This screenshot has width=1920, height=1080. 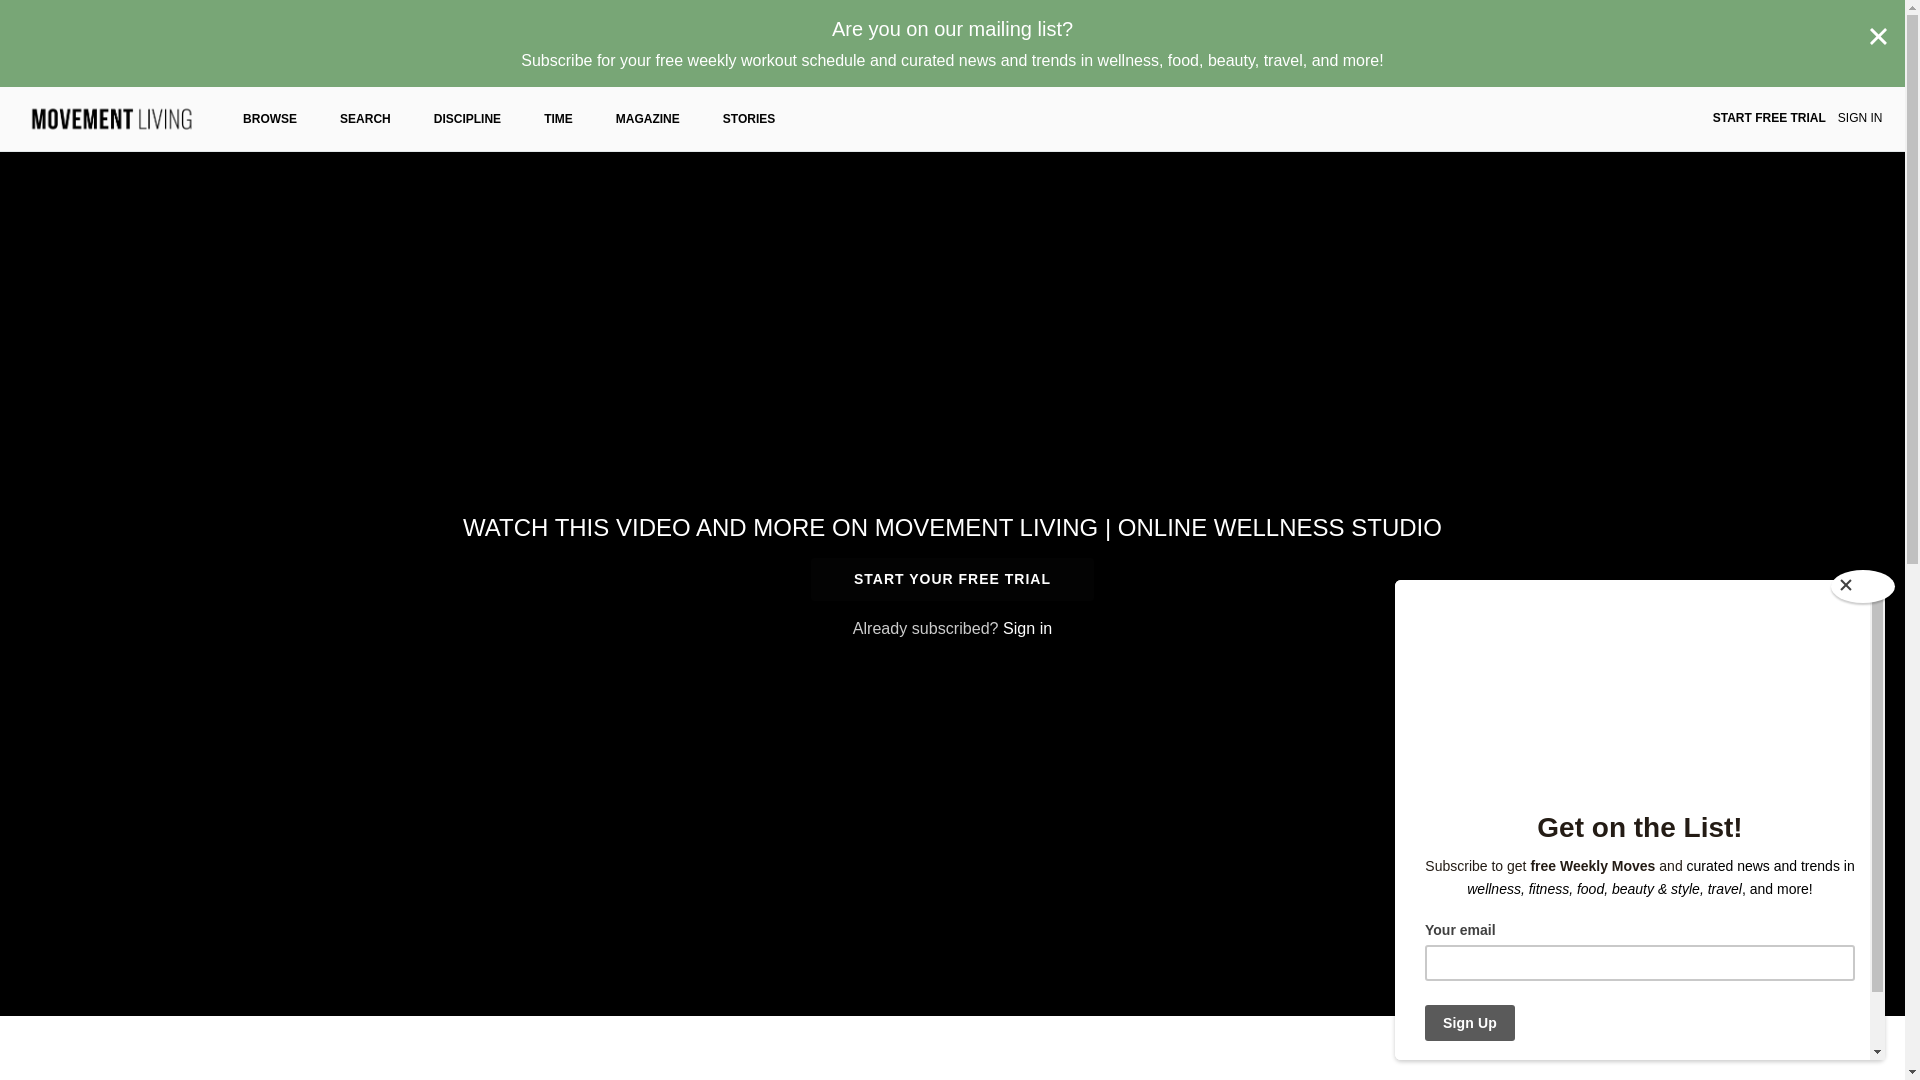 I want to click on MAGAZINE, so click(x=648, y=119).